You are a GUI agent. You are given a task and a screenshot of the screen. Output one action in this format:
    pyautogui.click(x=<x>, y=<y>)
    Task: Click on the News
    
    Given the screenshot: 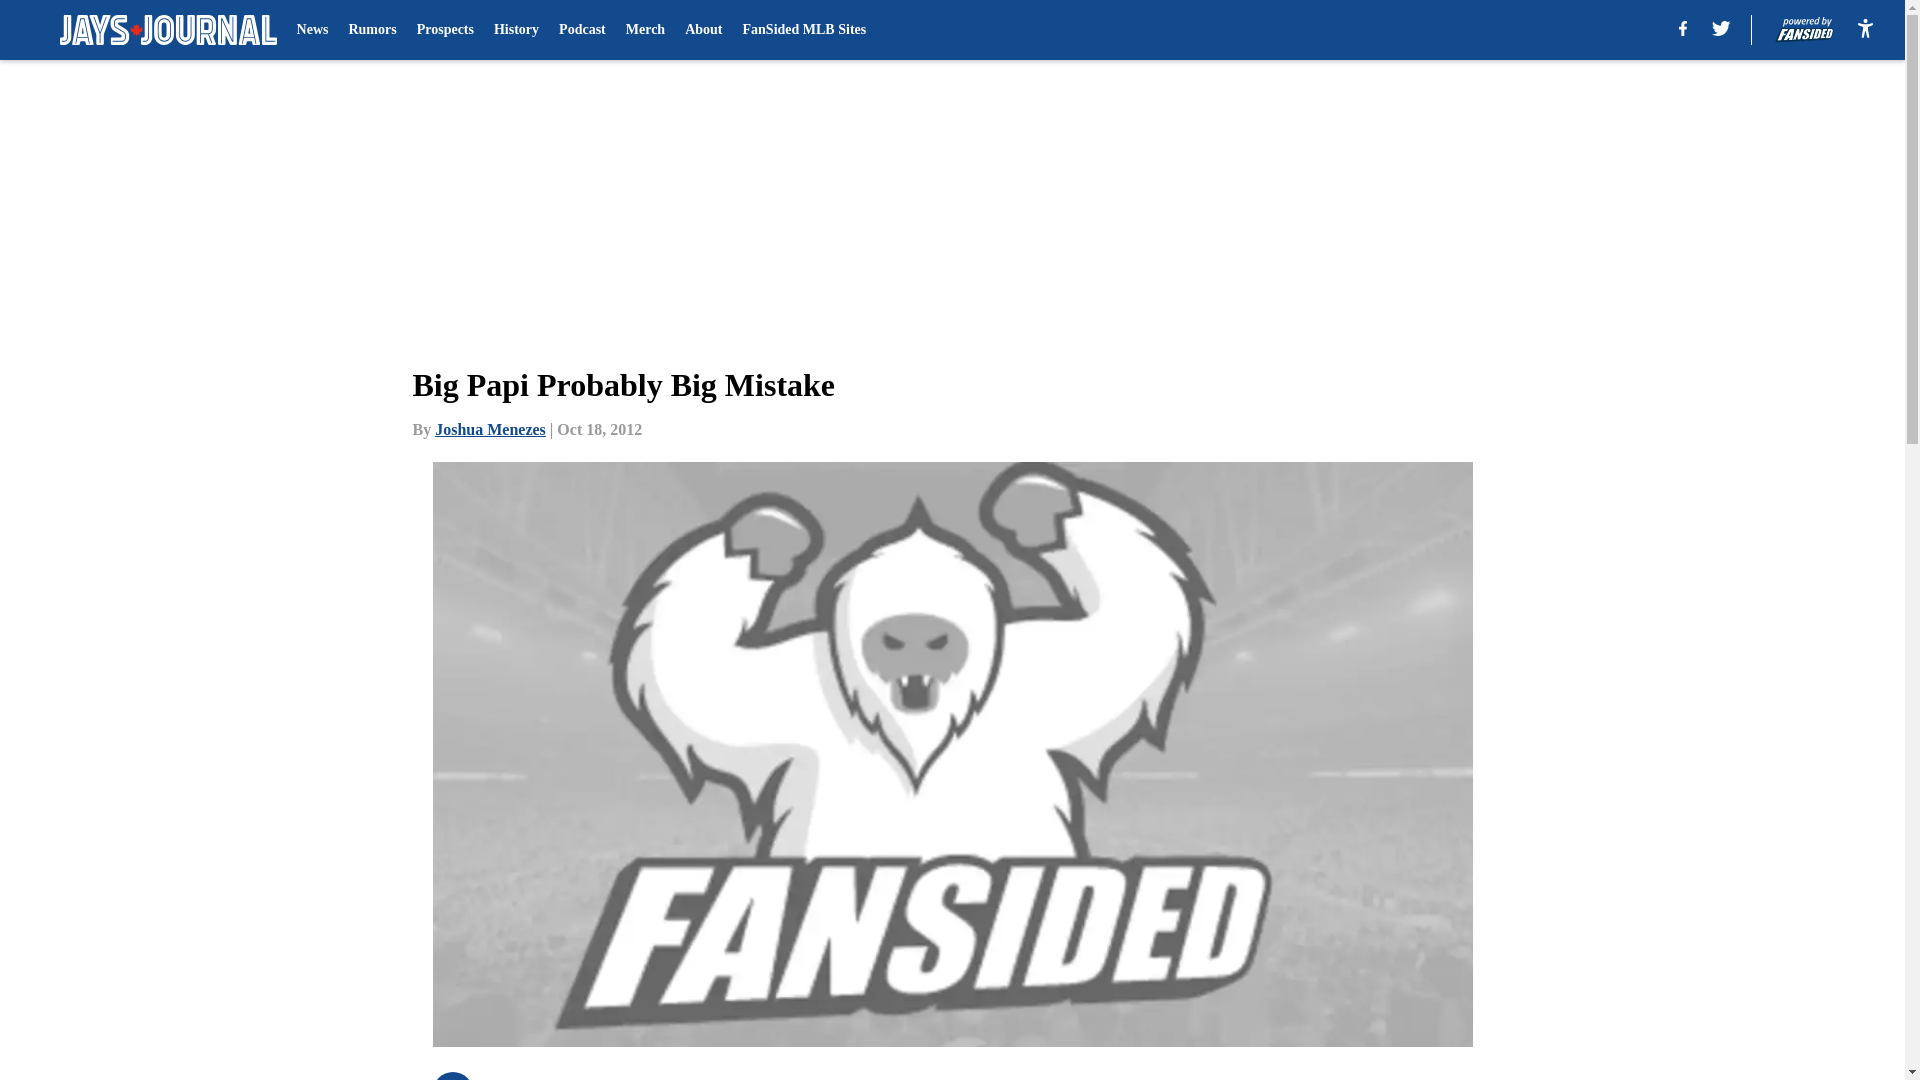 What is the action you would take?
    pyautogui.click(x=312, y=30)
    